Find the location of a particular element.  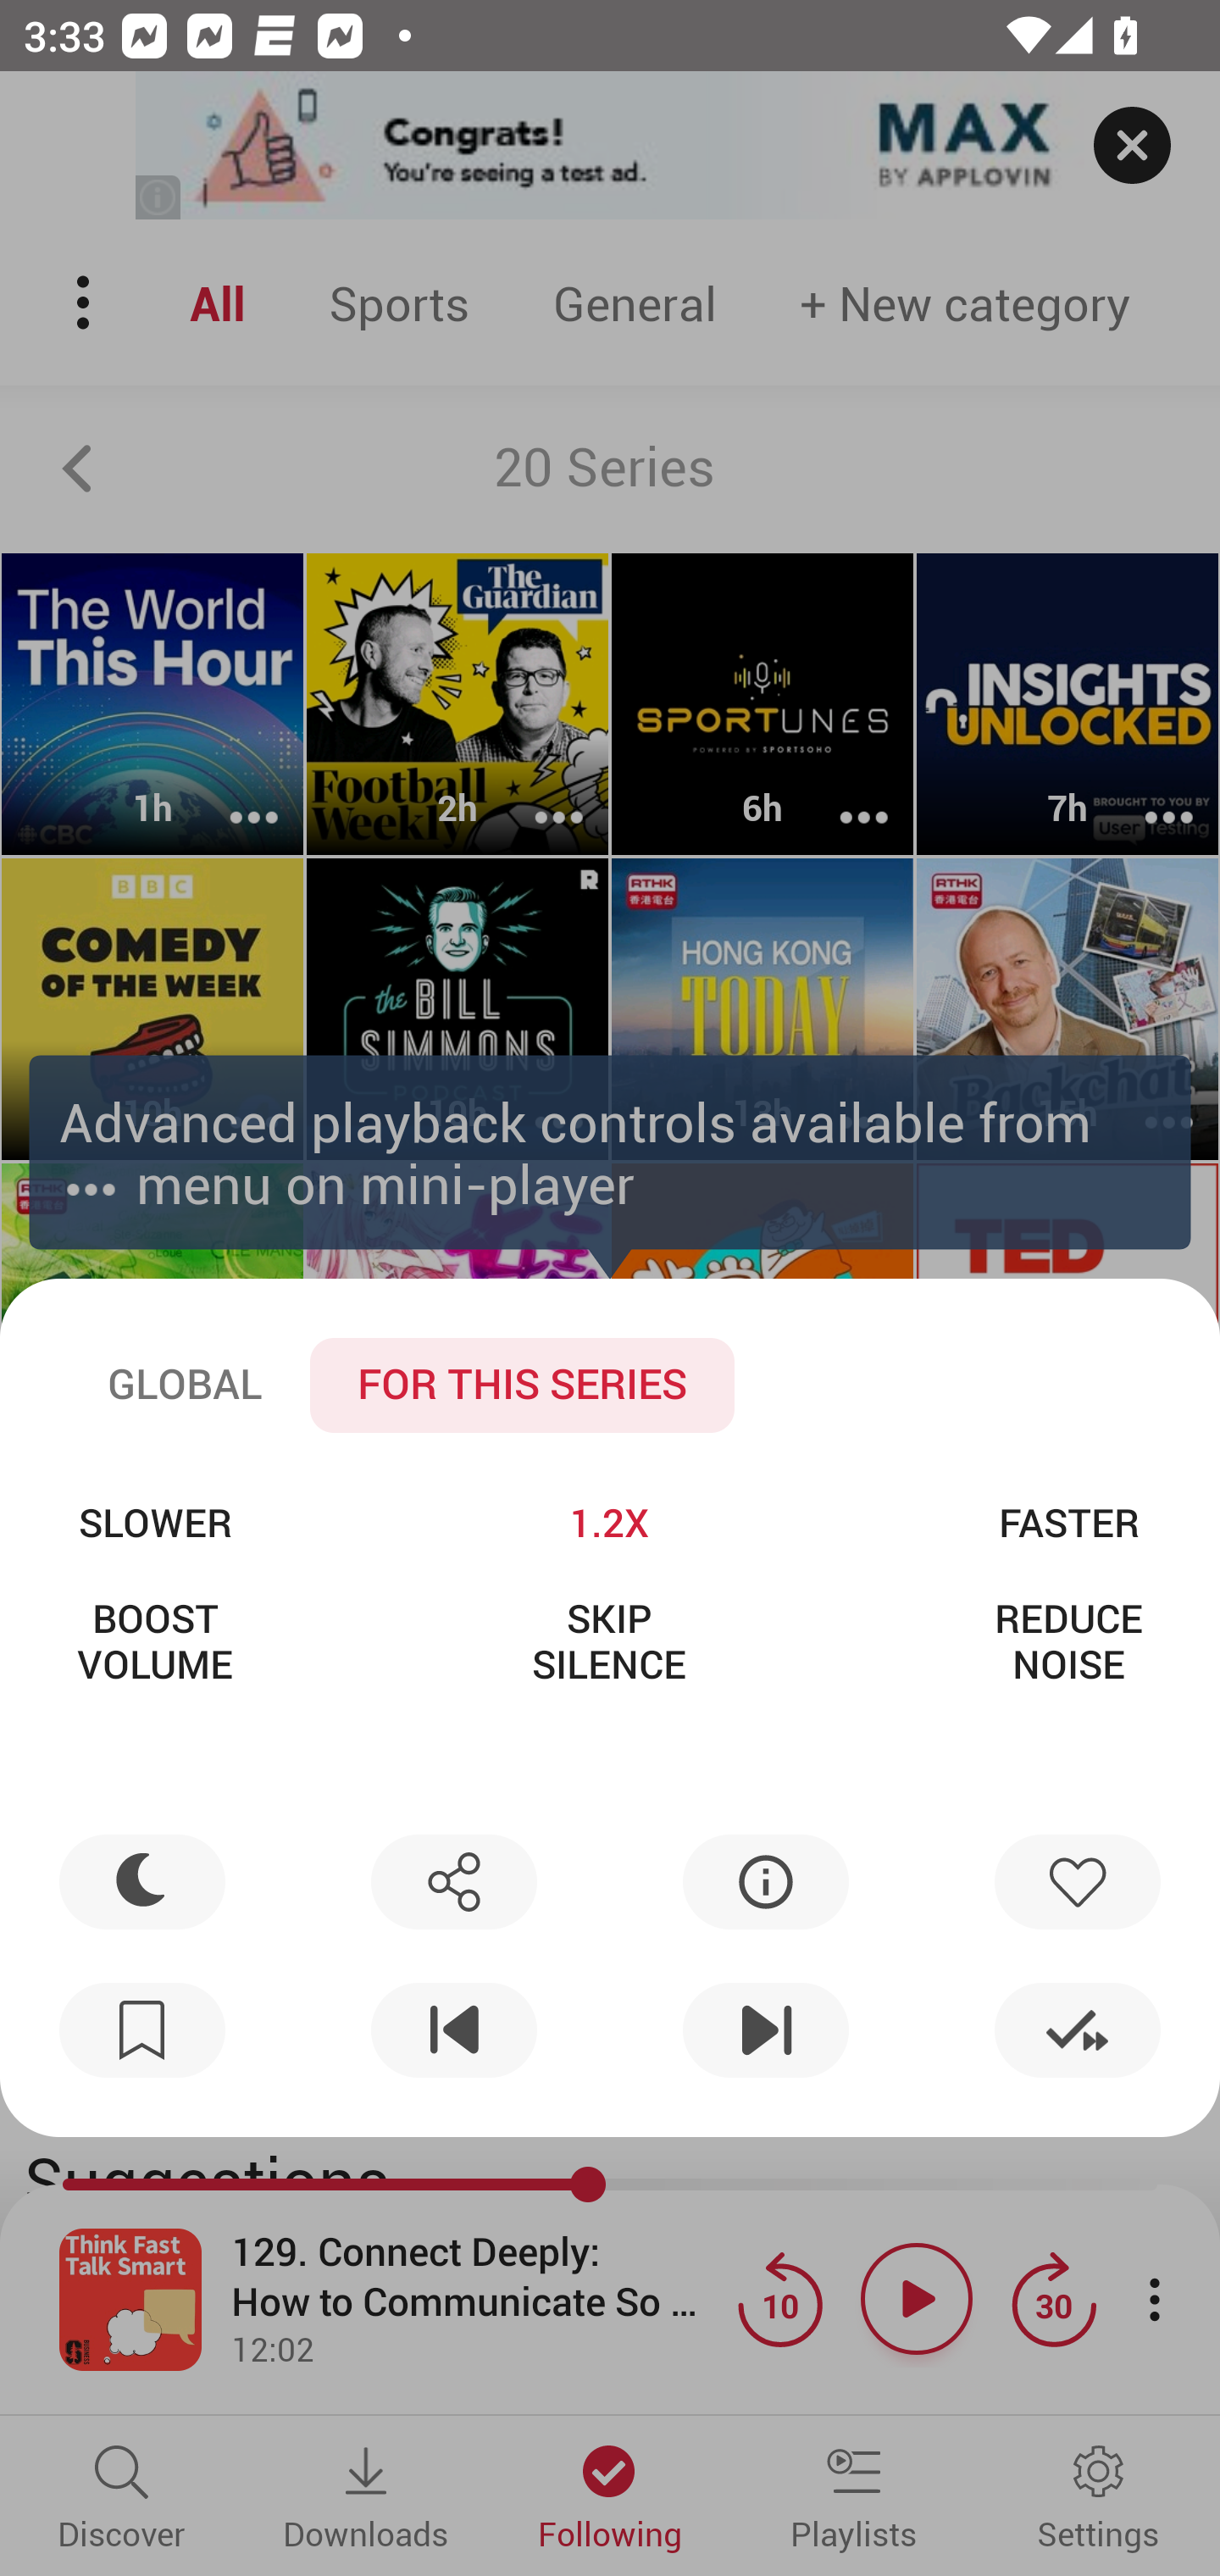

FASTER is located at coordinates (1068, 1522).